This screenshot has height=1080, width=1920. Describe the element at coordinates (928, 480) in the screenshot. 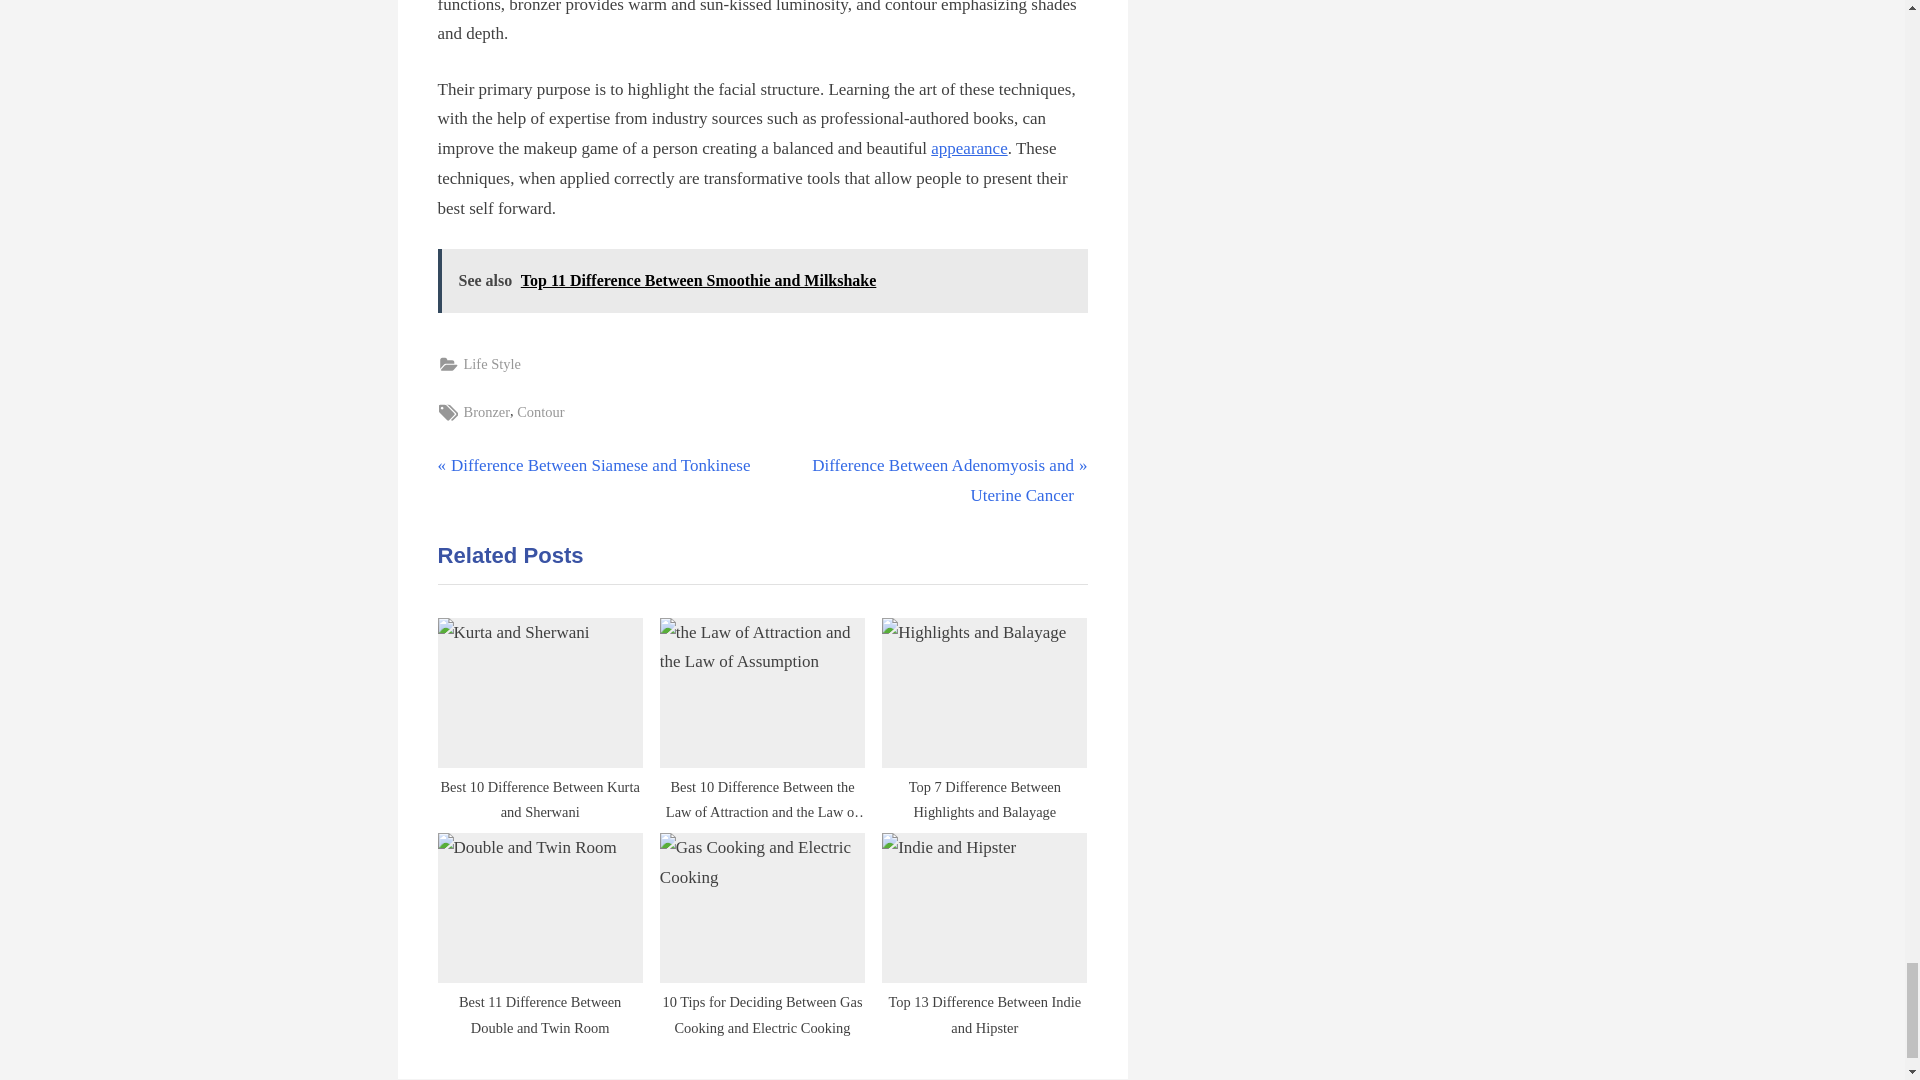

I see `Best 11 Difference Between Double and Twin Room` at that location.